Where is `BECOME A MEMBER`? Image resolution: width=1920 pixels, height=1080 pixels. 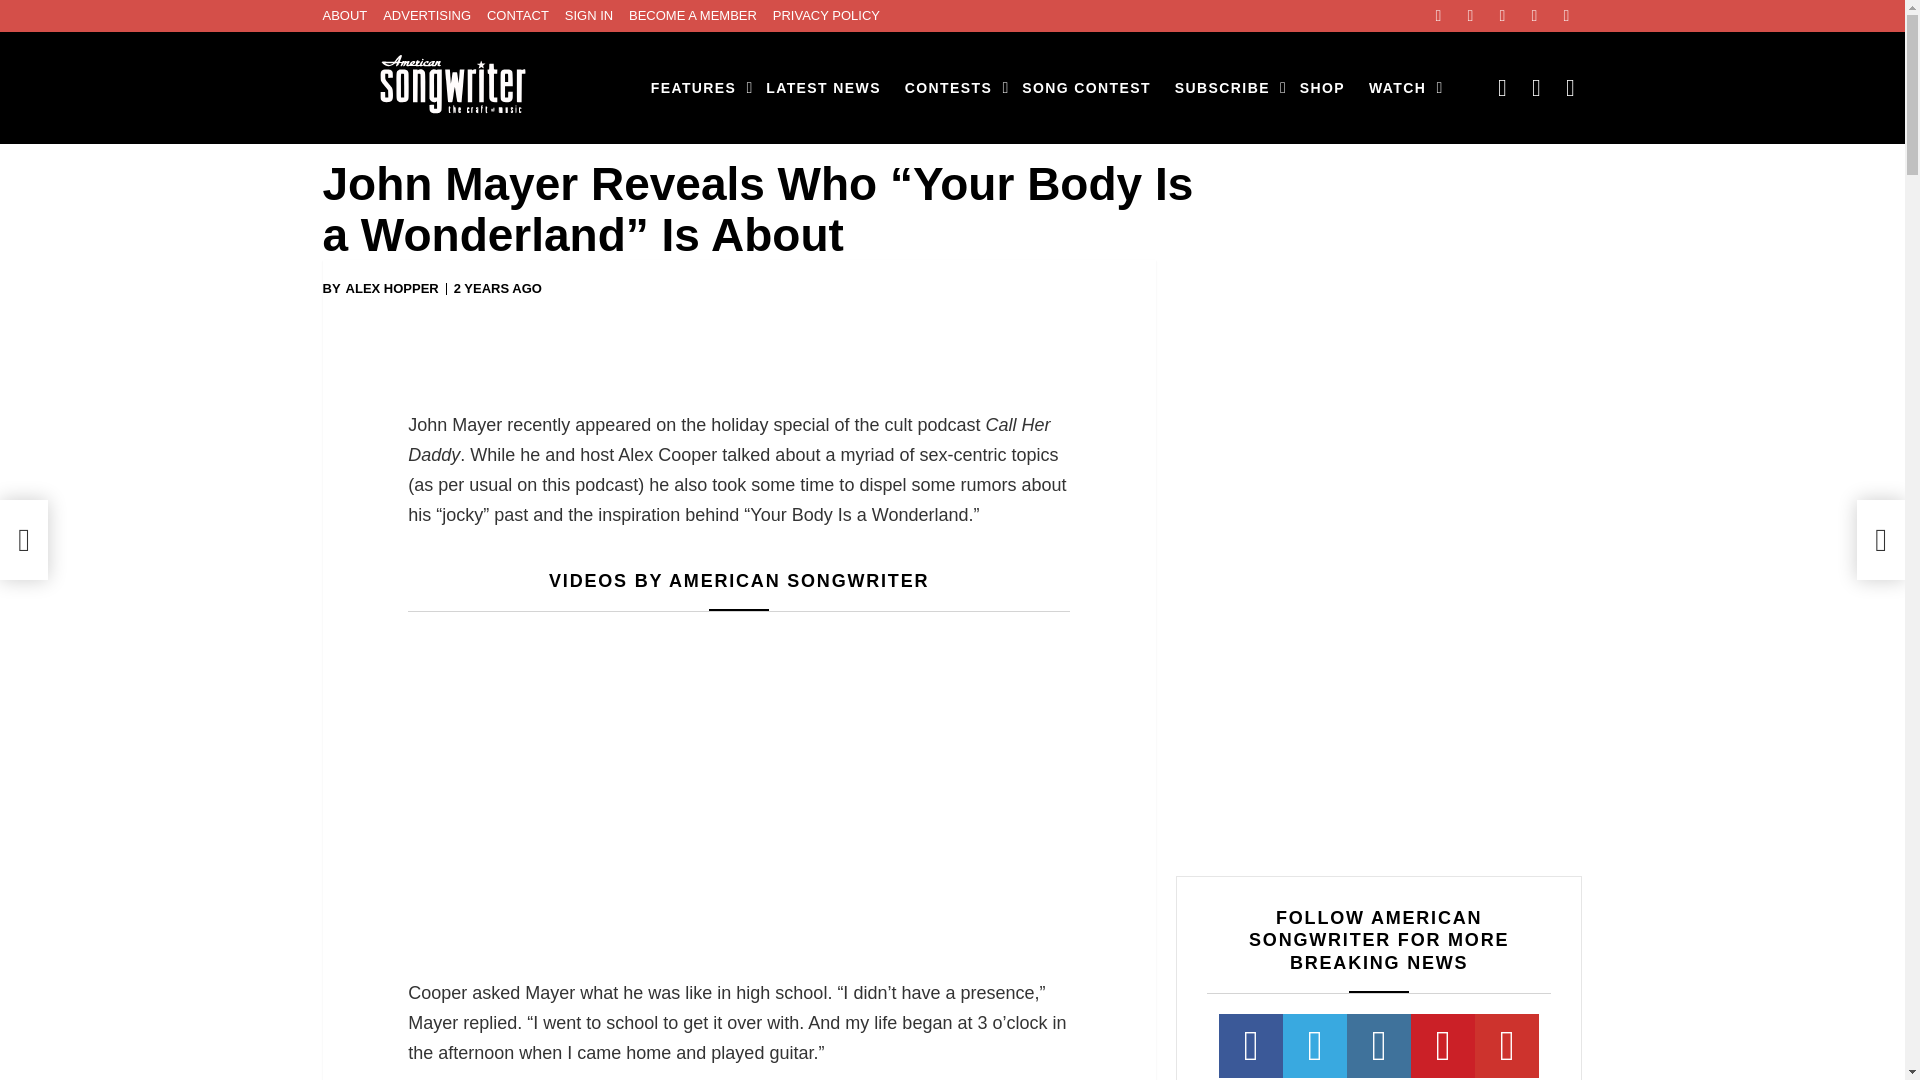
BECOME A MEMBER is located at coordinates (692, 16).